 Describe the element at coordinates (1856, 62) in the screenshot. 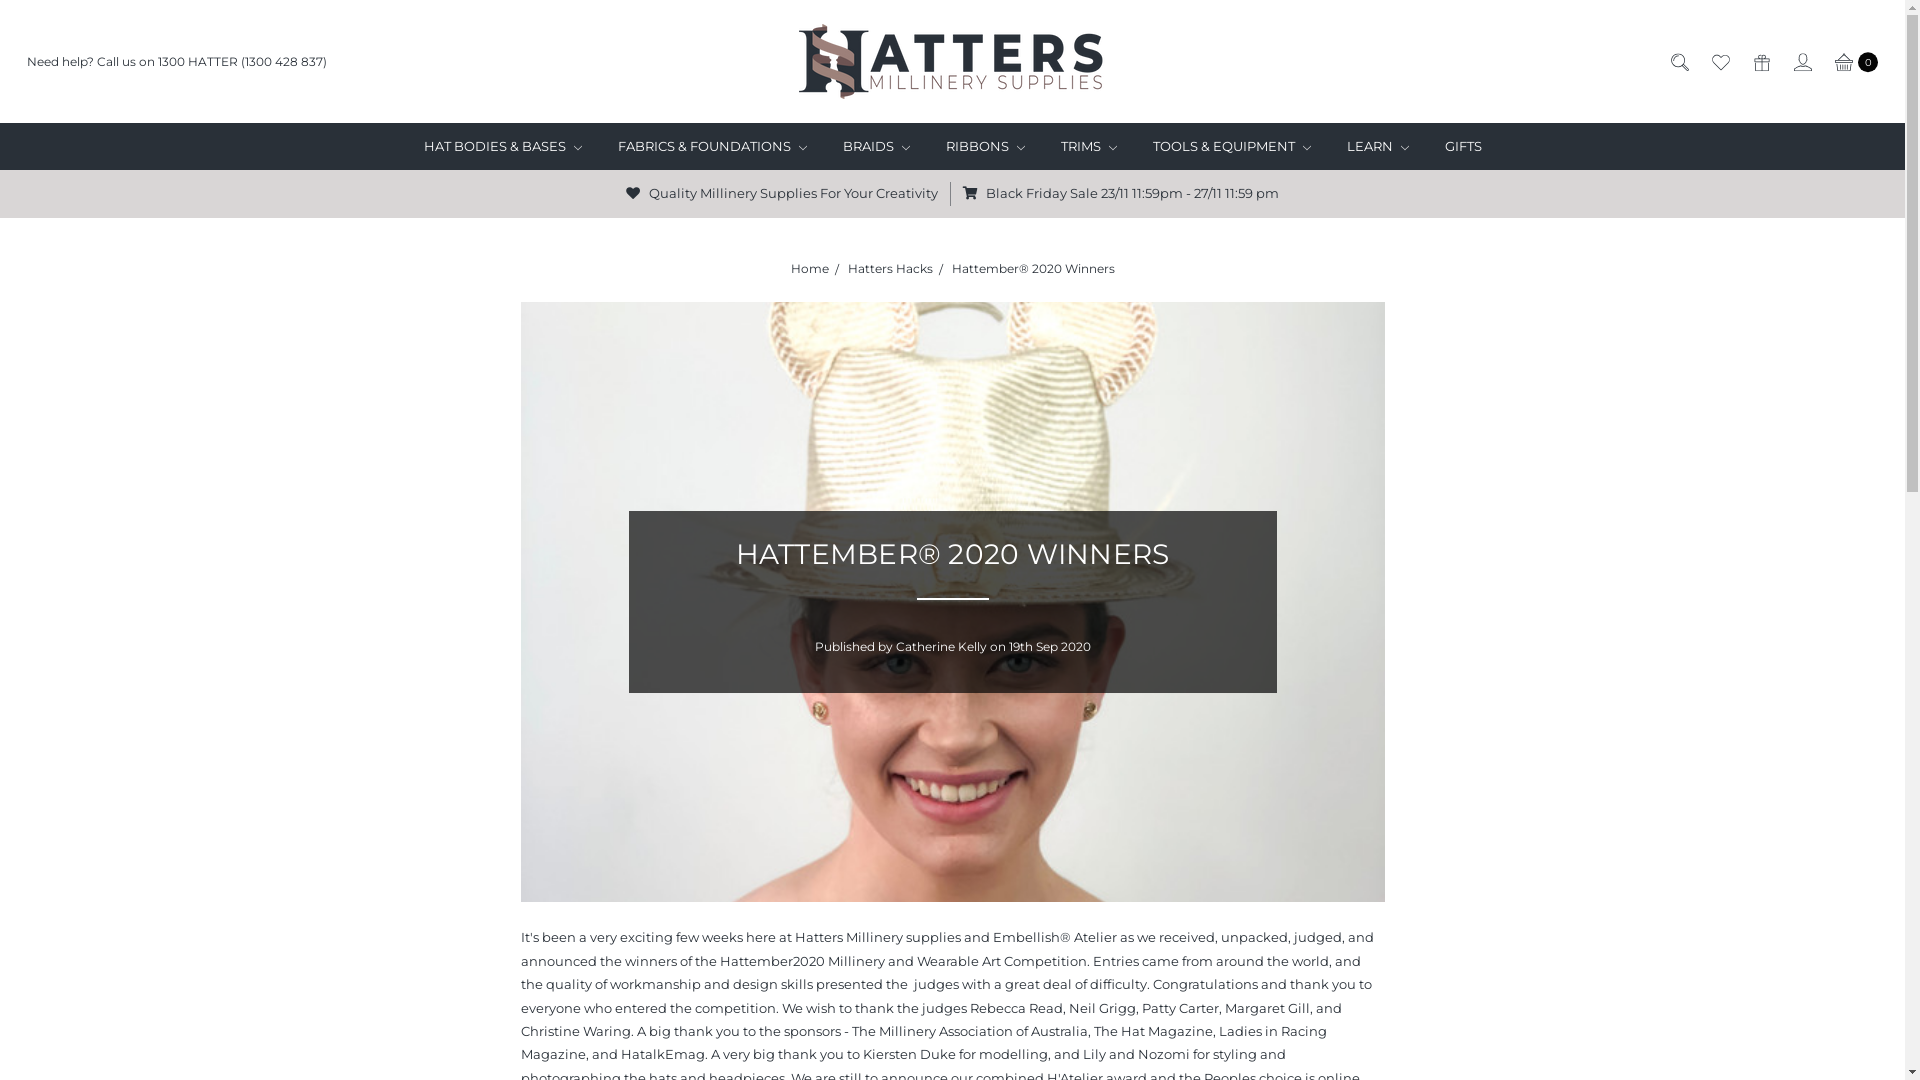

I see `0` at that location.